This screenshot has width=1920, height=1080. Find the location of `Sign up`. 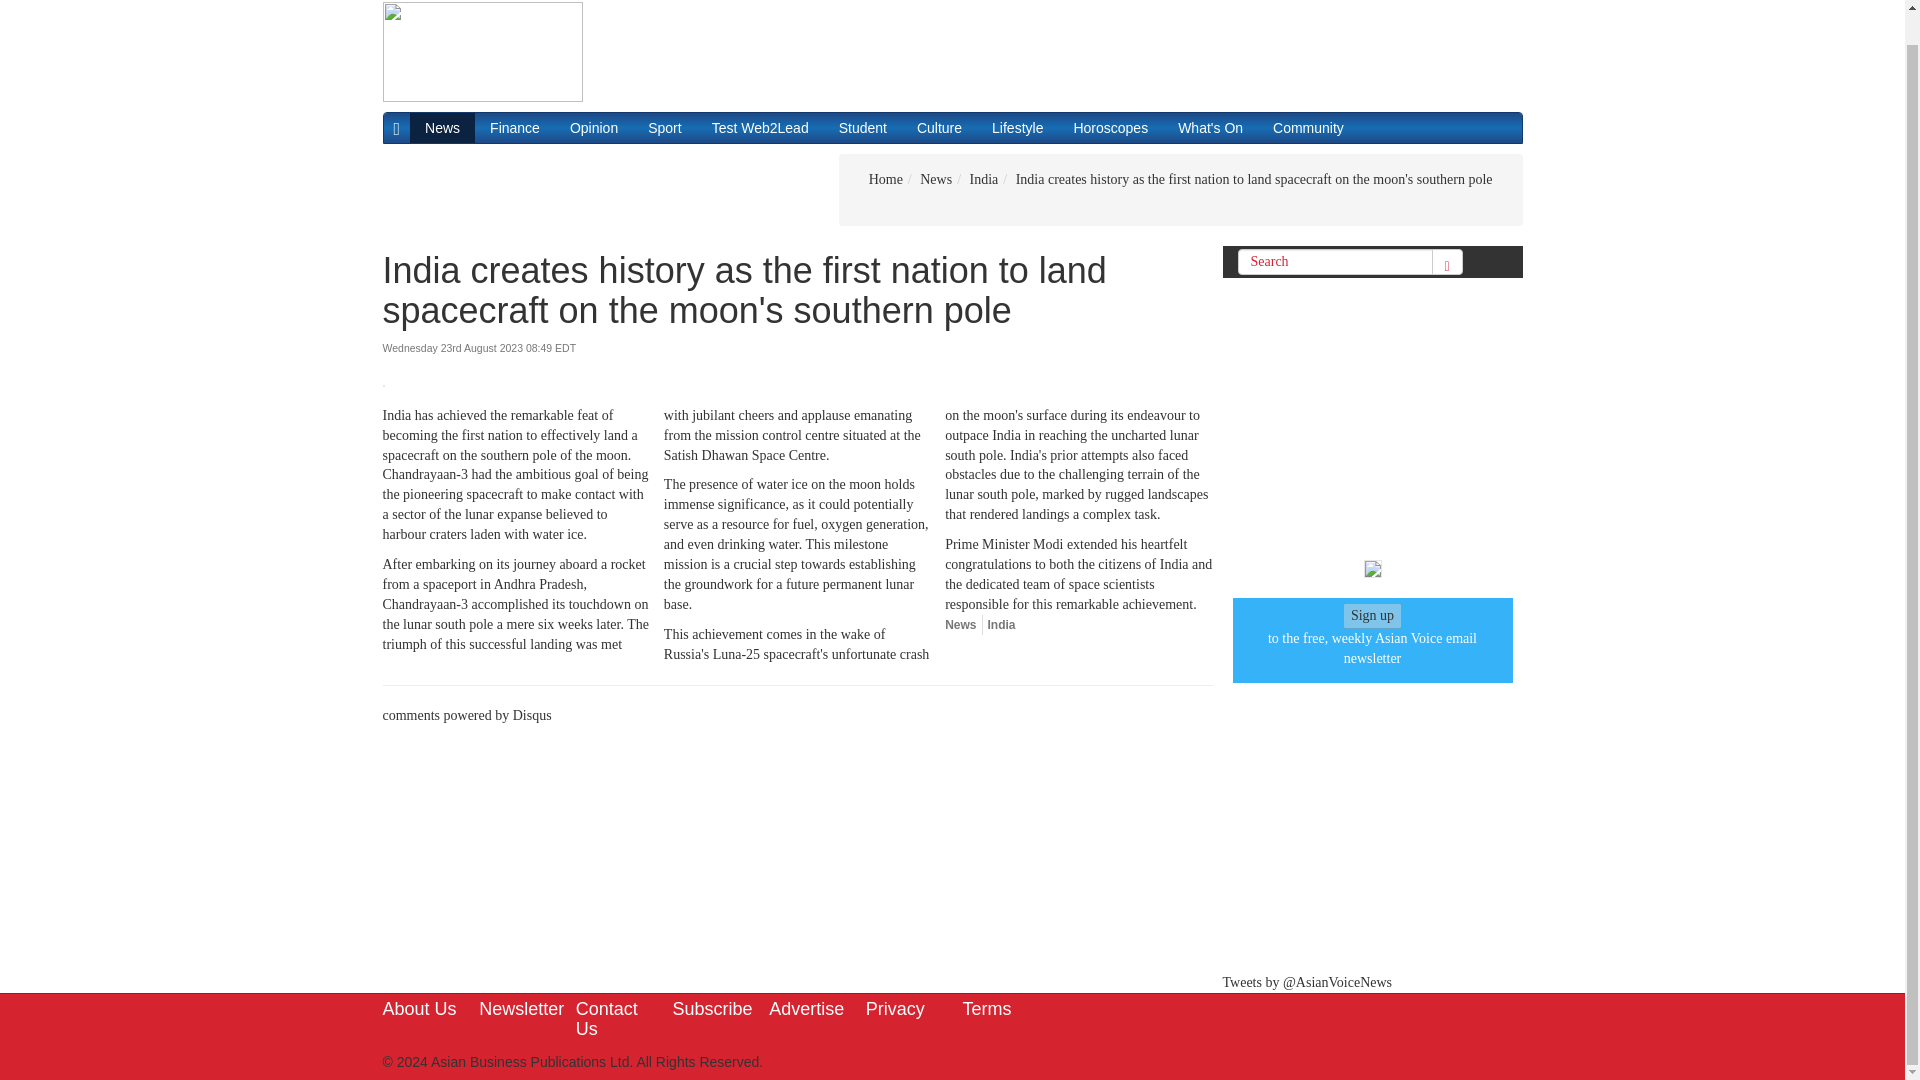

Sign up is located at coordinates (1372, 616).